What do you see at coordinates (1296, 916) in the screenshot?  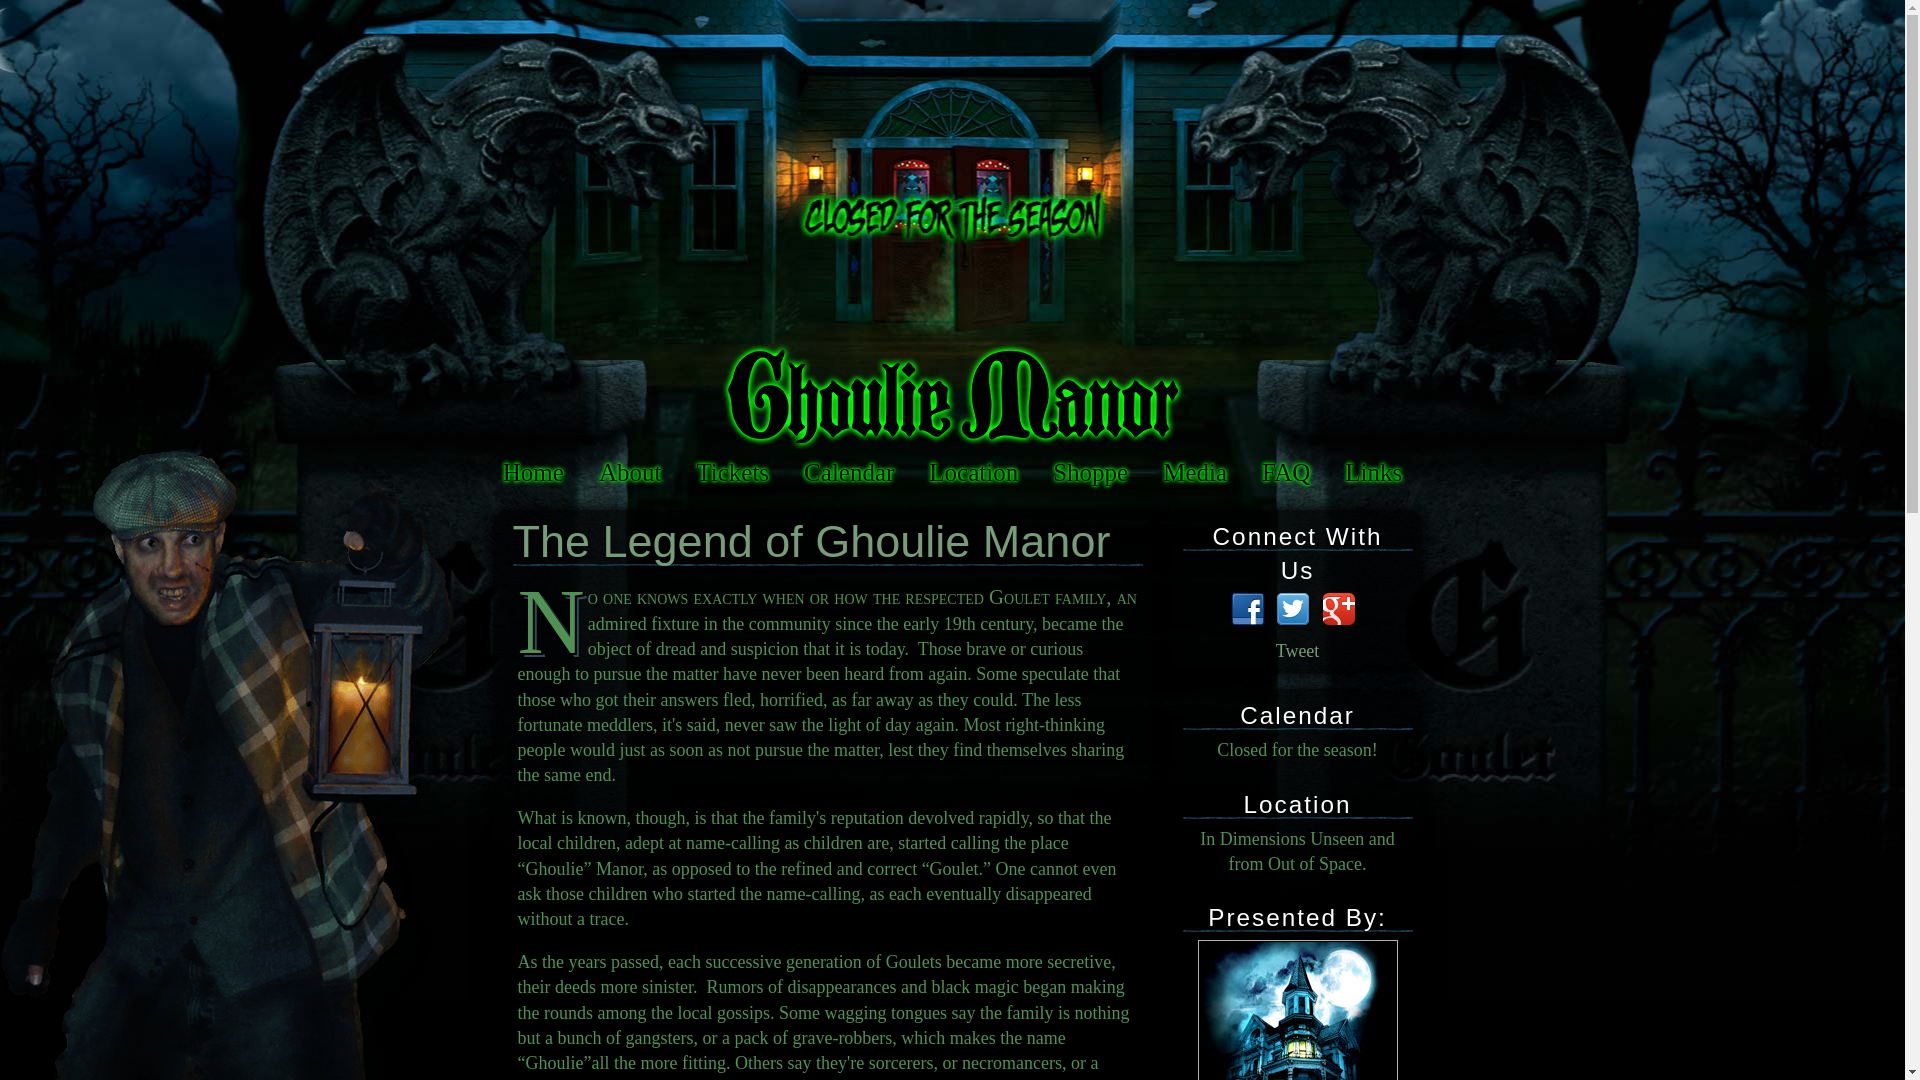 I see `Presented By:` at bounding box center [1296, 916].